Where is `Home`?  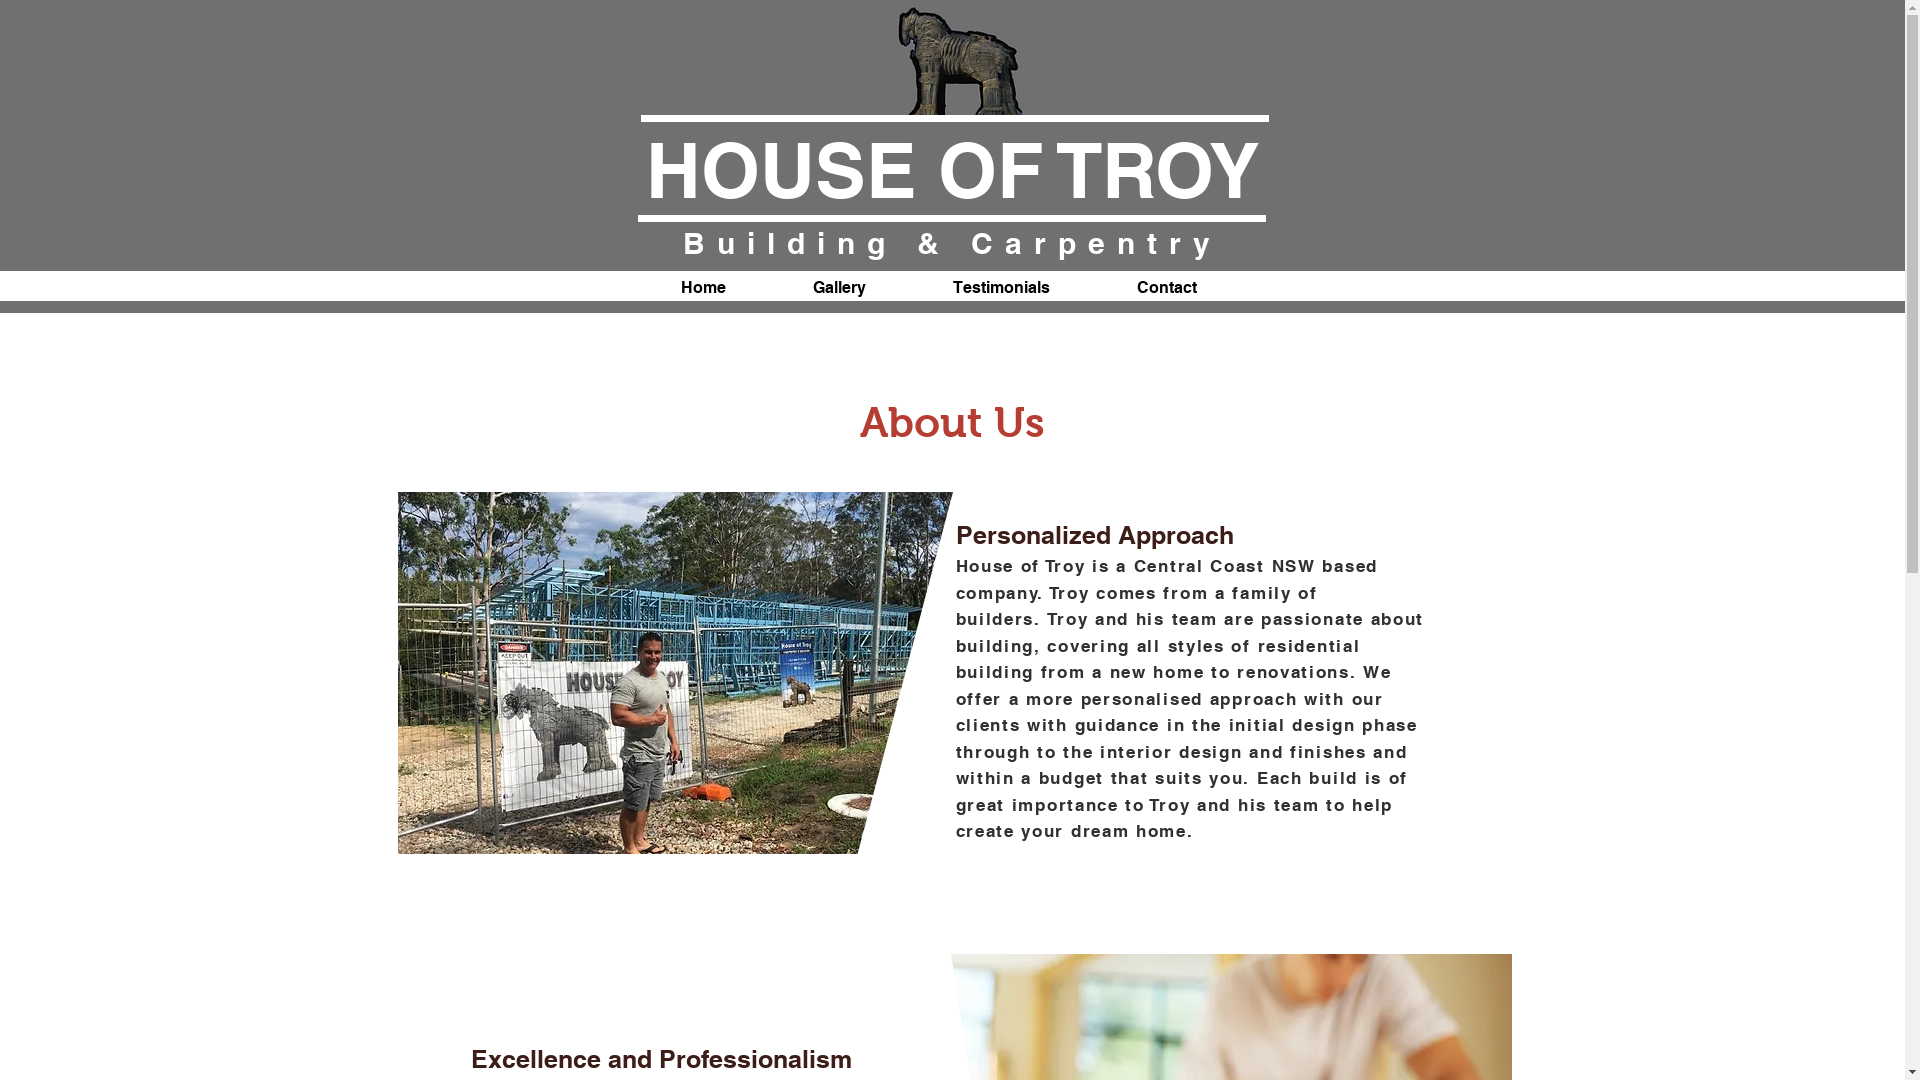 Home is located at coordinates (704, 287).